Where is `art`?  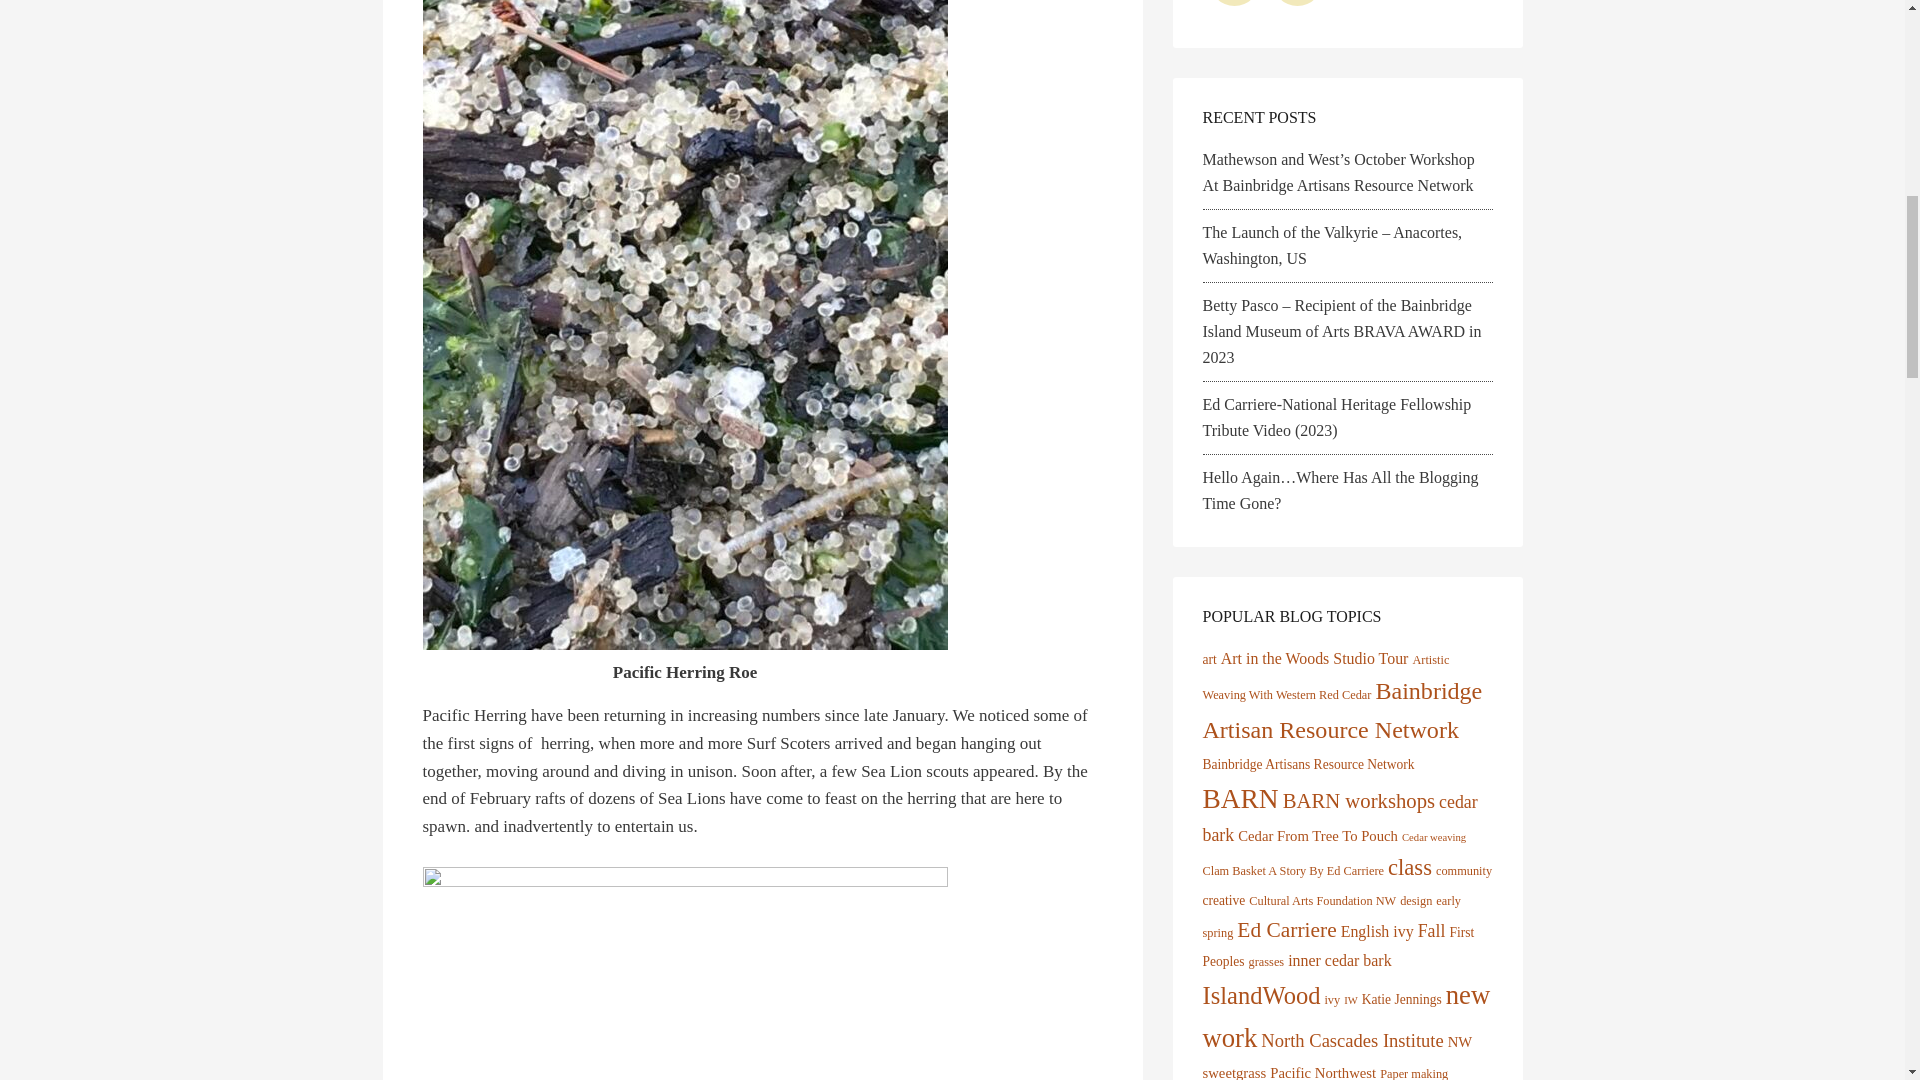 art is located at coordinates (1208, 660).